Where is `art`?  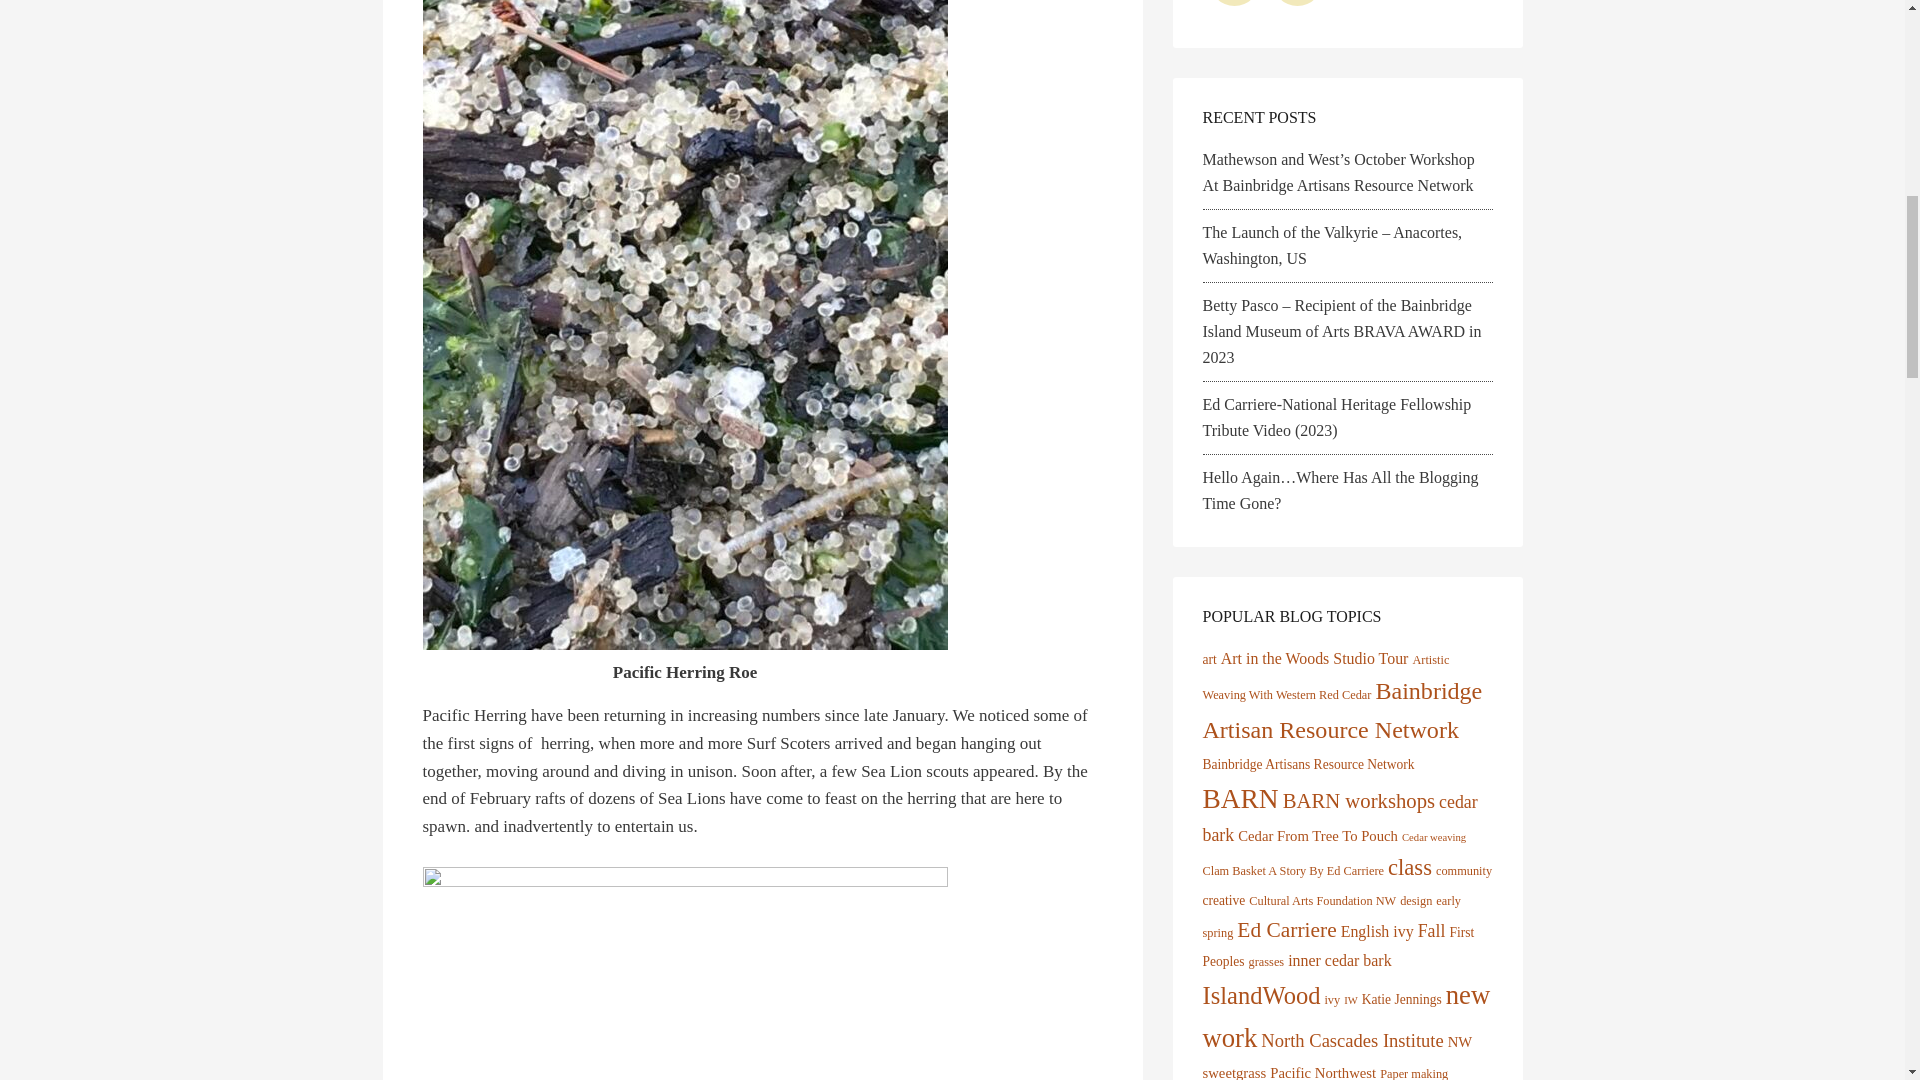 art is located at coordinates (1208, 660).